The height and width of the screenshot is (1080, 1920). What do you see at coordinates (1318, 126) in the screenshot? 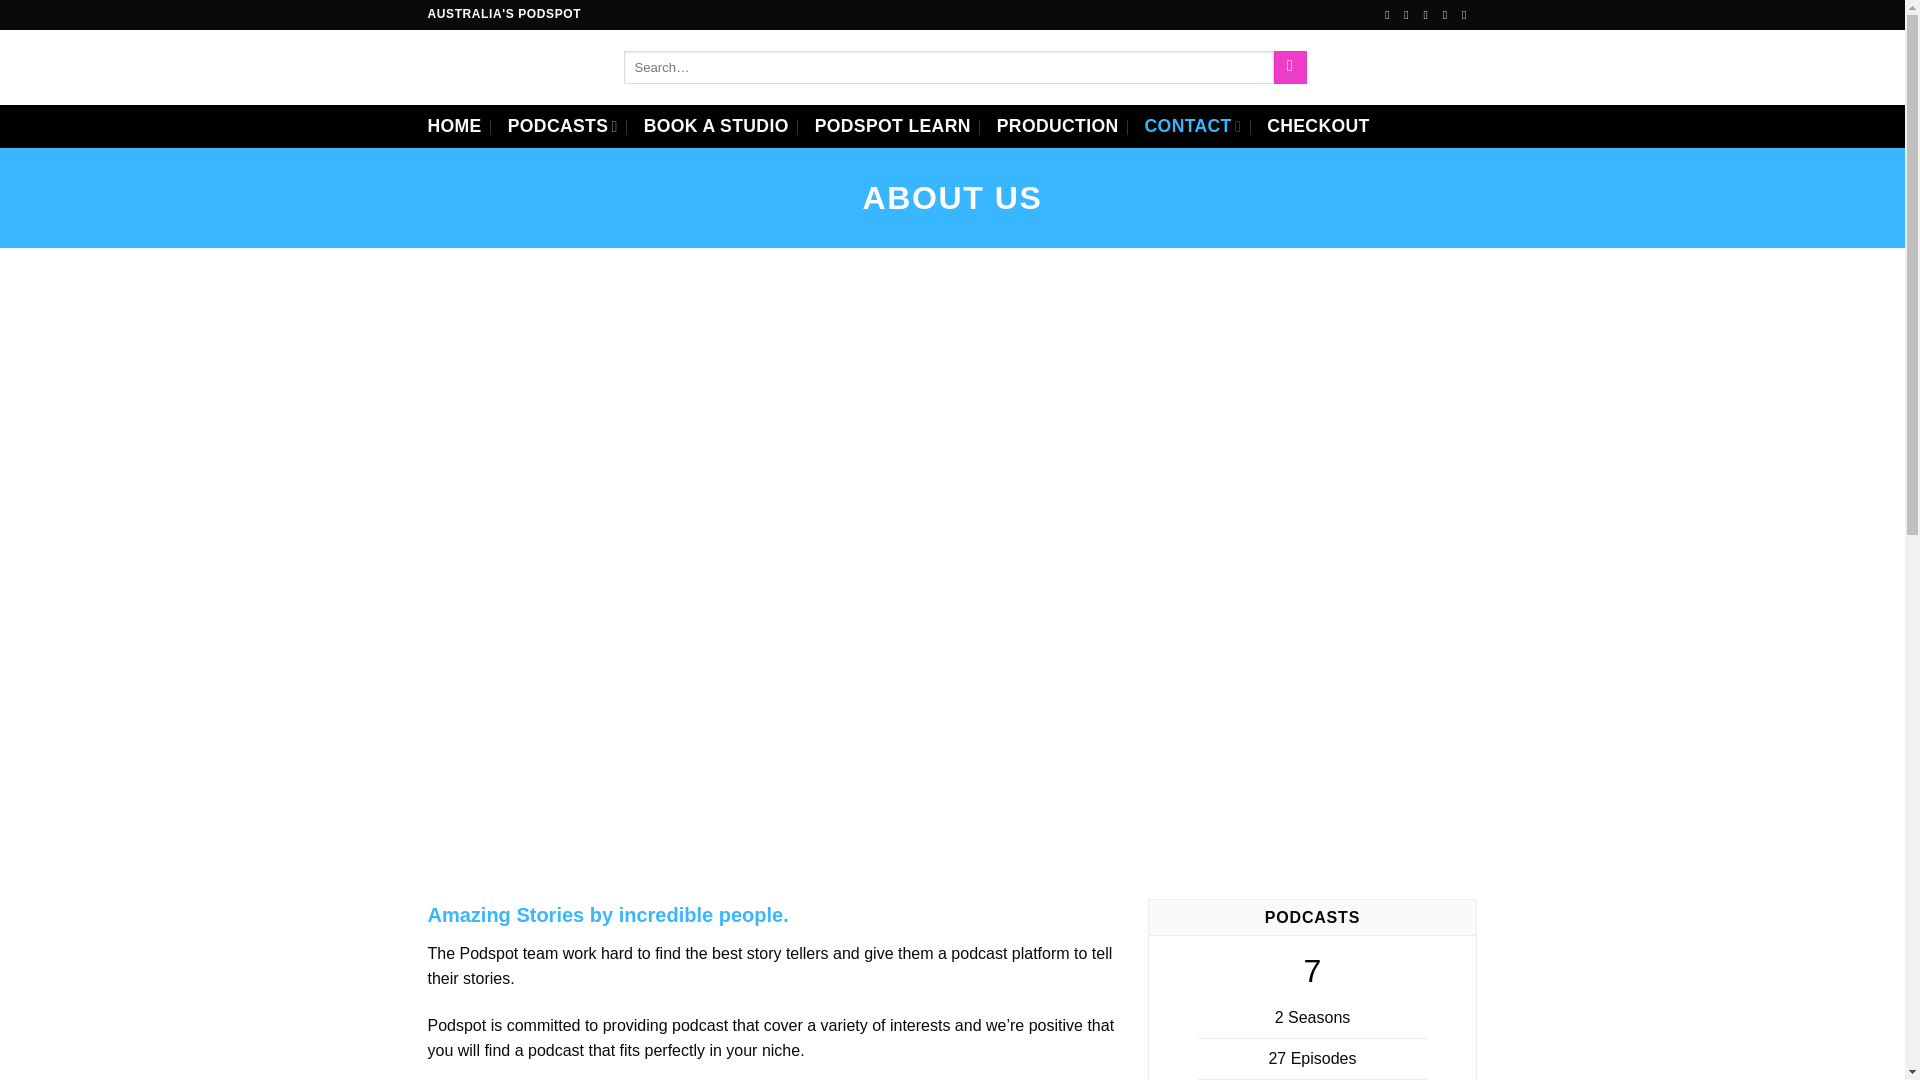
I see `CHECKOUT` at bounding box center [1318, 126].